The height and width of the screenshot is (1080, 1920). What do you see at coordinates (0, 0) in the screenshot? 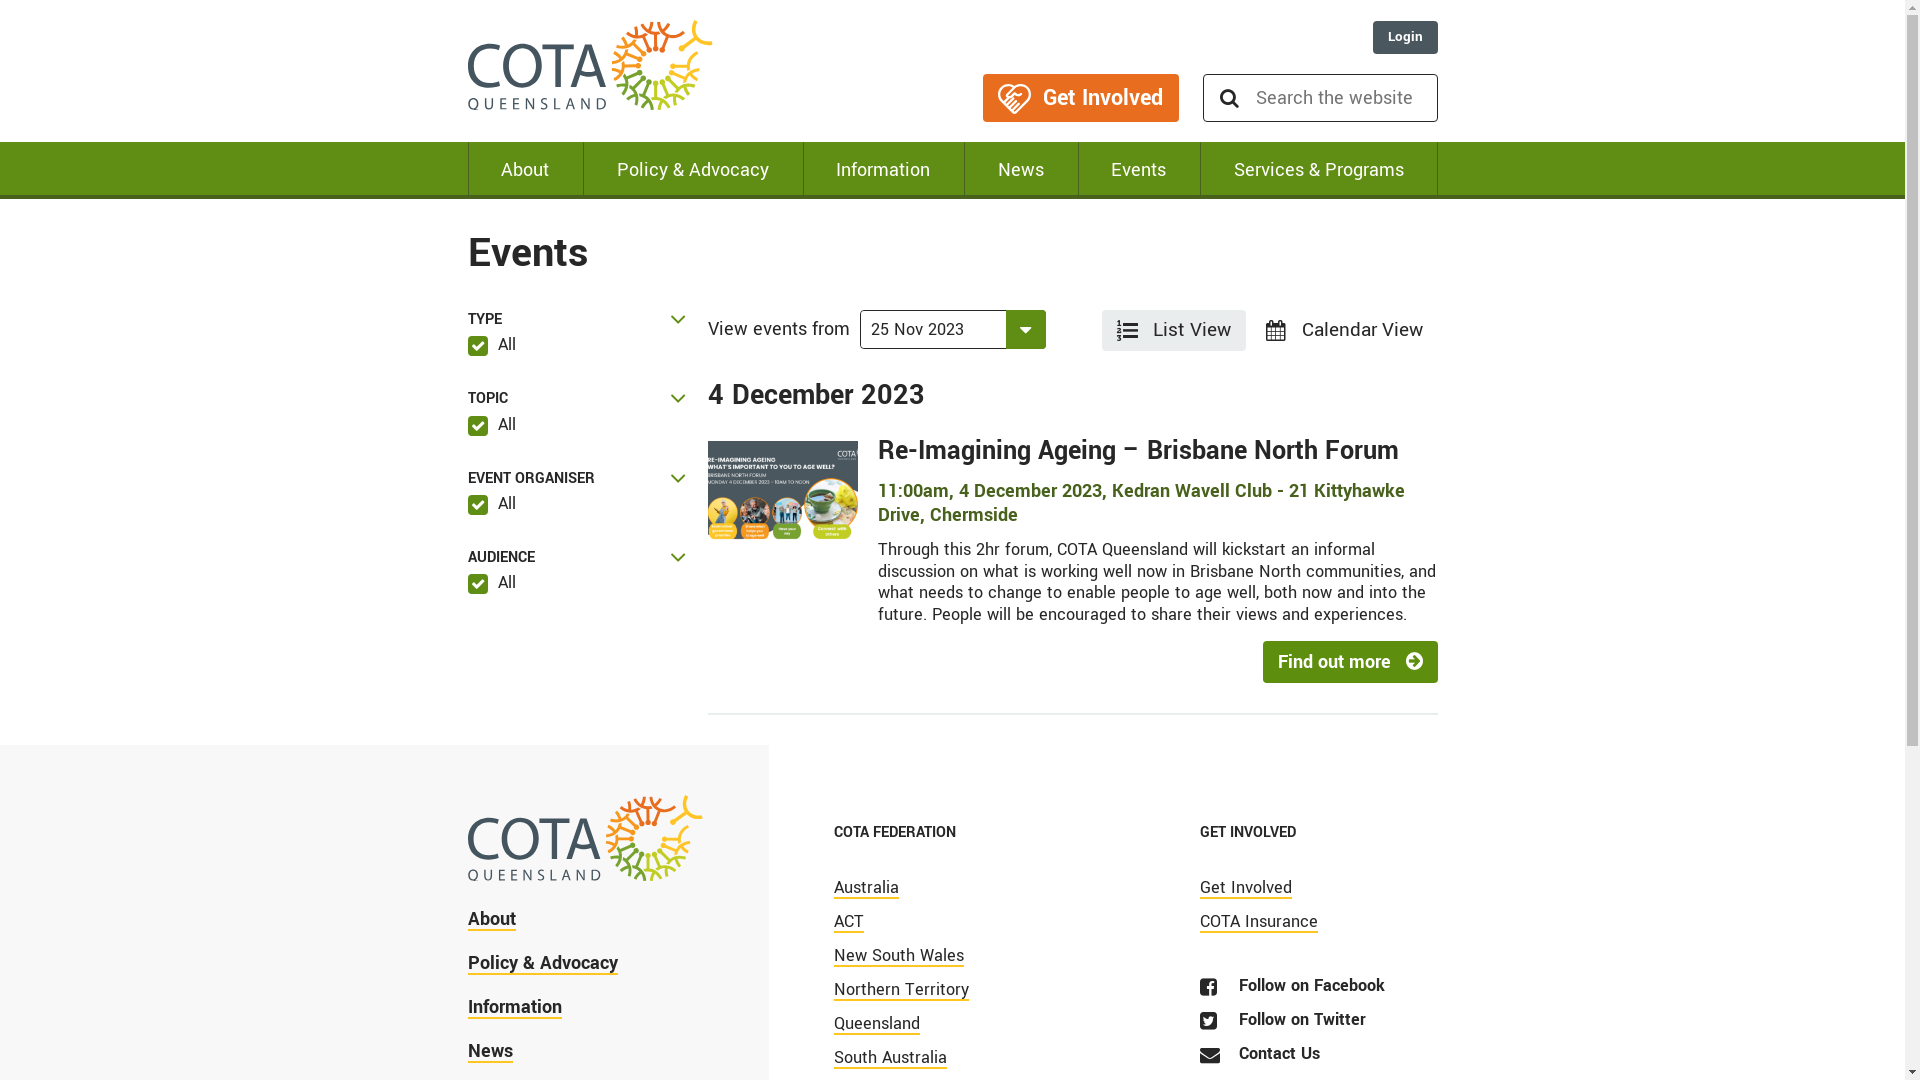
I see `Skip to content` at bounding box center [0, 0].